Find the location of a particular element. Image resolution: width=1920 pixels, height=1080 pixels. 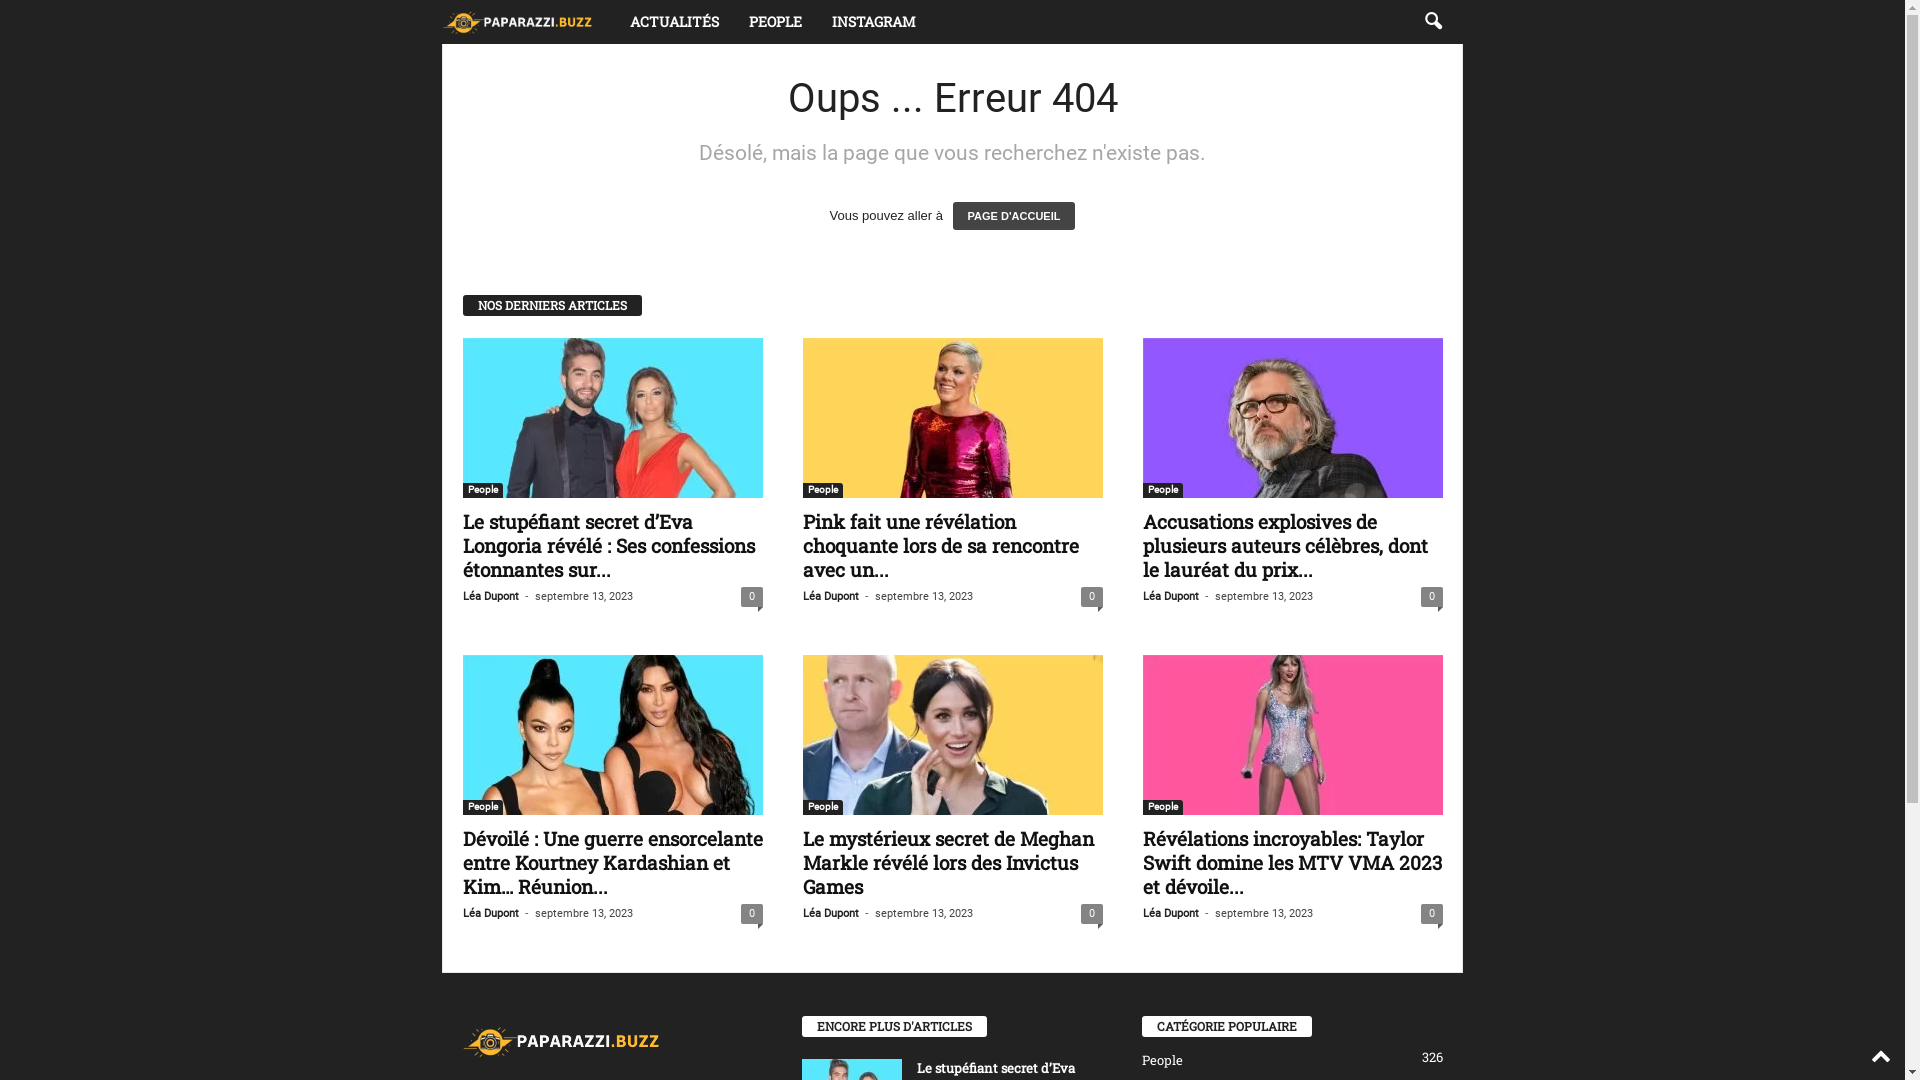

Paparazzi is located at coordinates (562, 1041).